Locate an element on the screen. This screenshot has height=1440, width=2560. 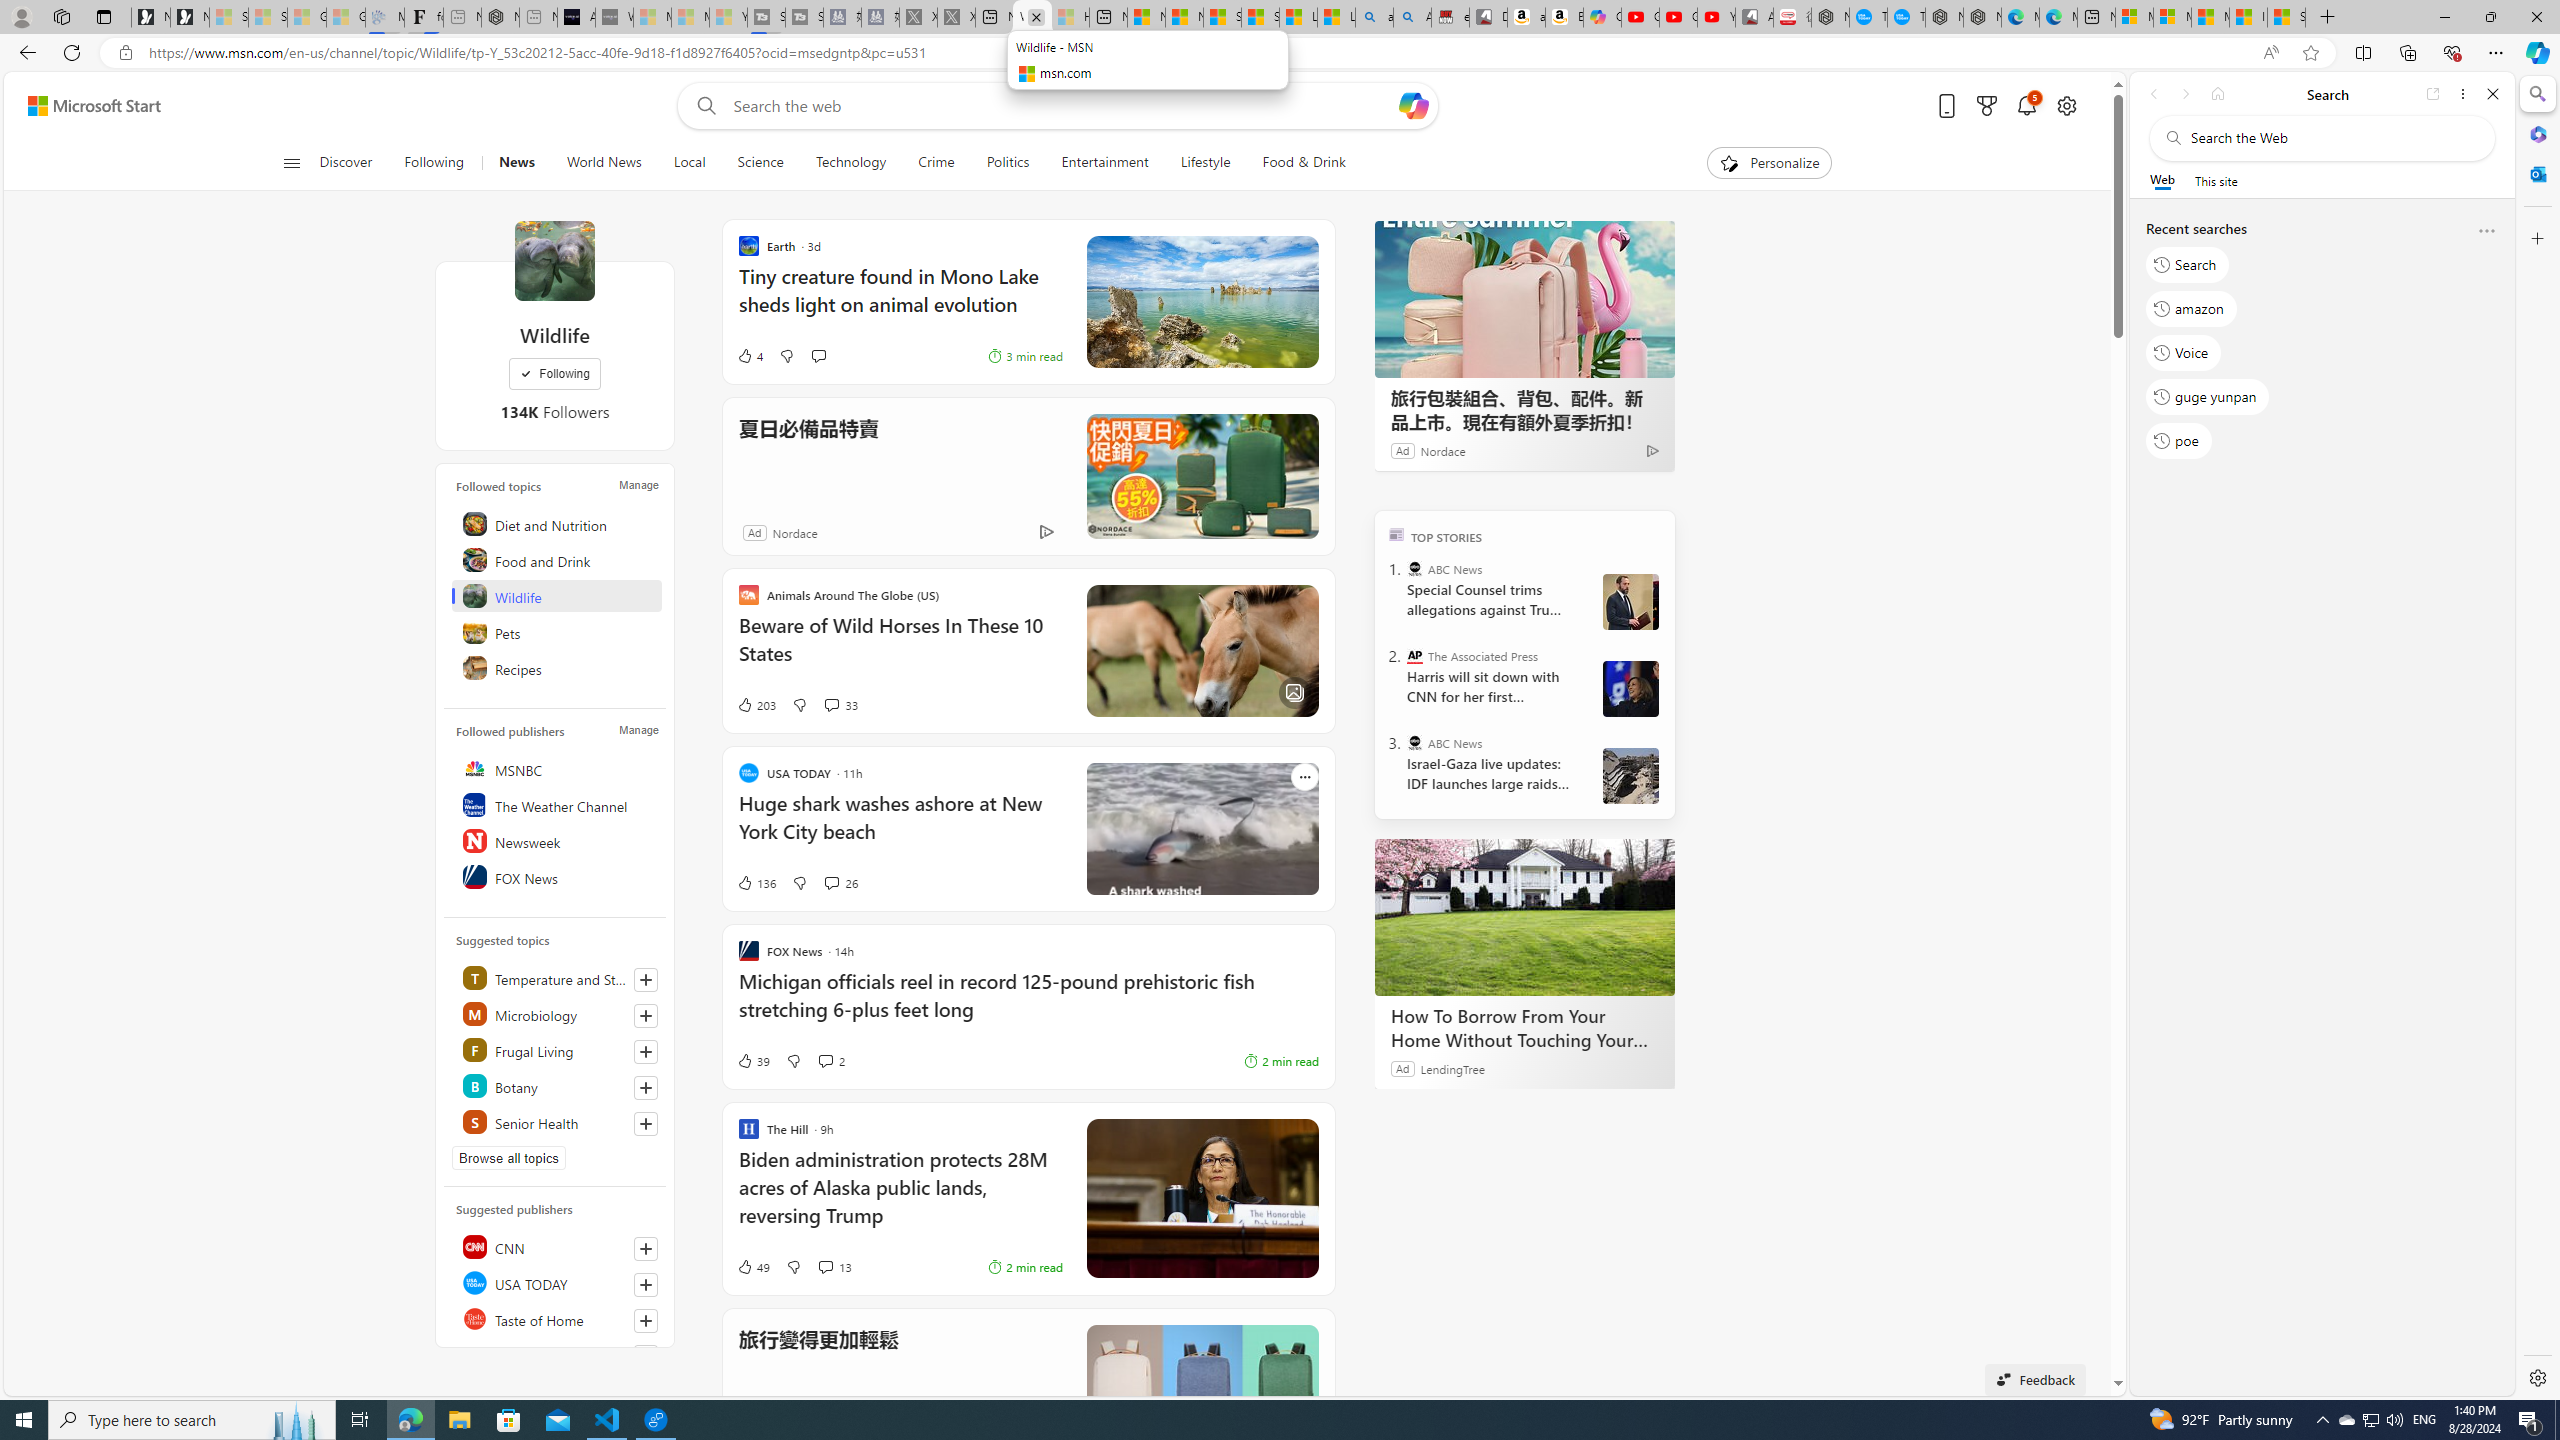
This site scope is located at coordinates (2215, 180).